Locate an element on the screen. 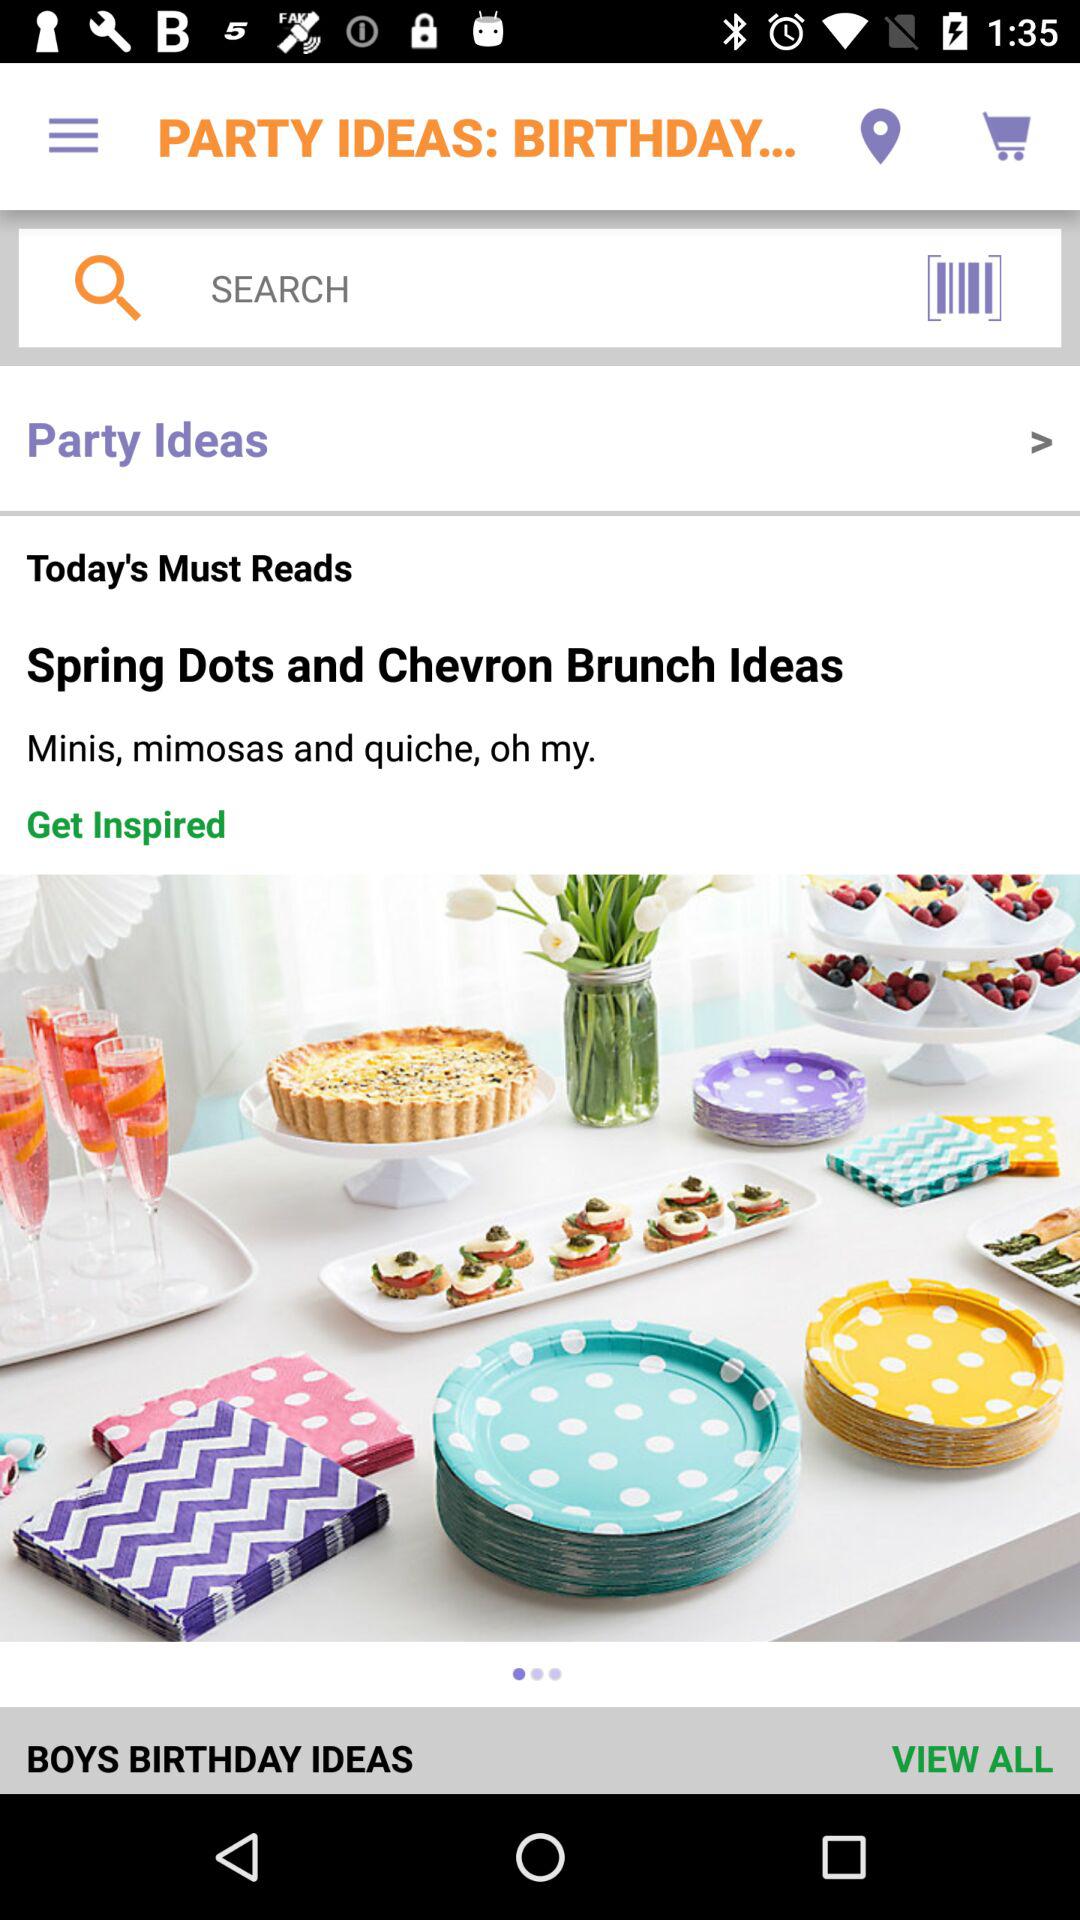 Image resolution: width=1080 pixels, height=1920 pixels. turn off the item below the spring dots and is located at coordinates (540, 746).